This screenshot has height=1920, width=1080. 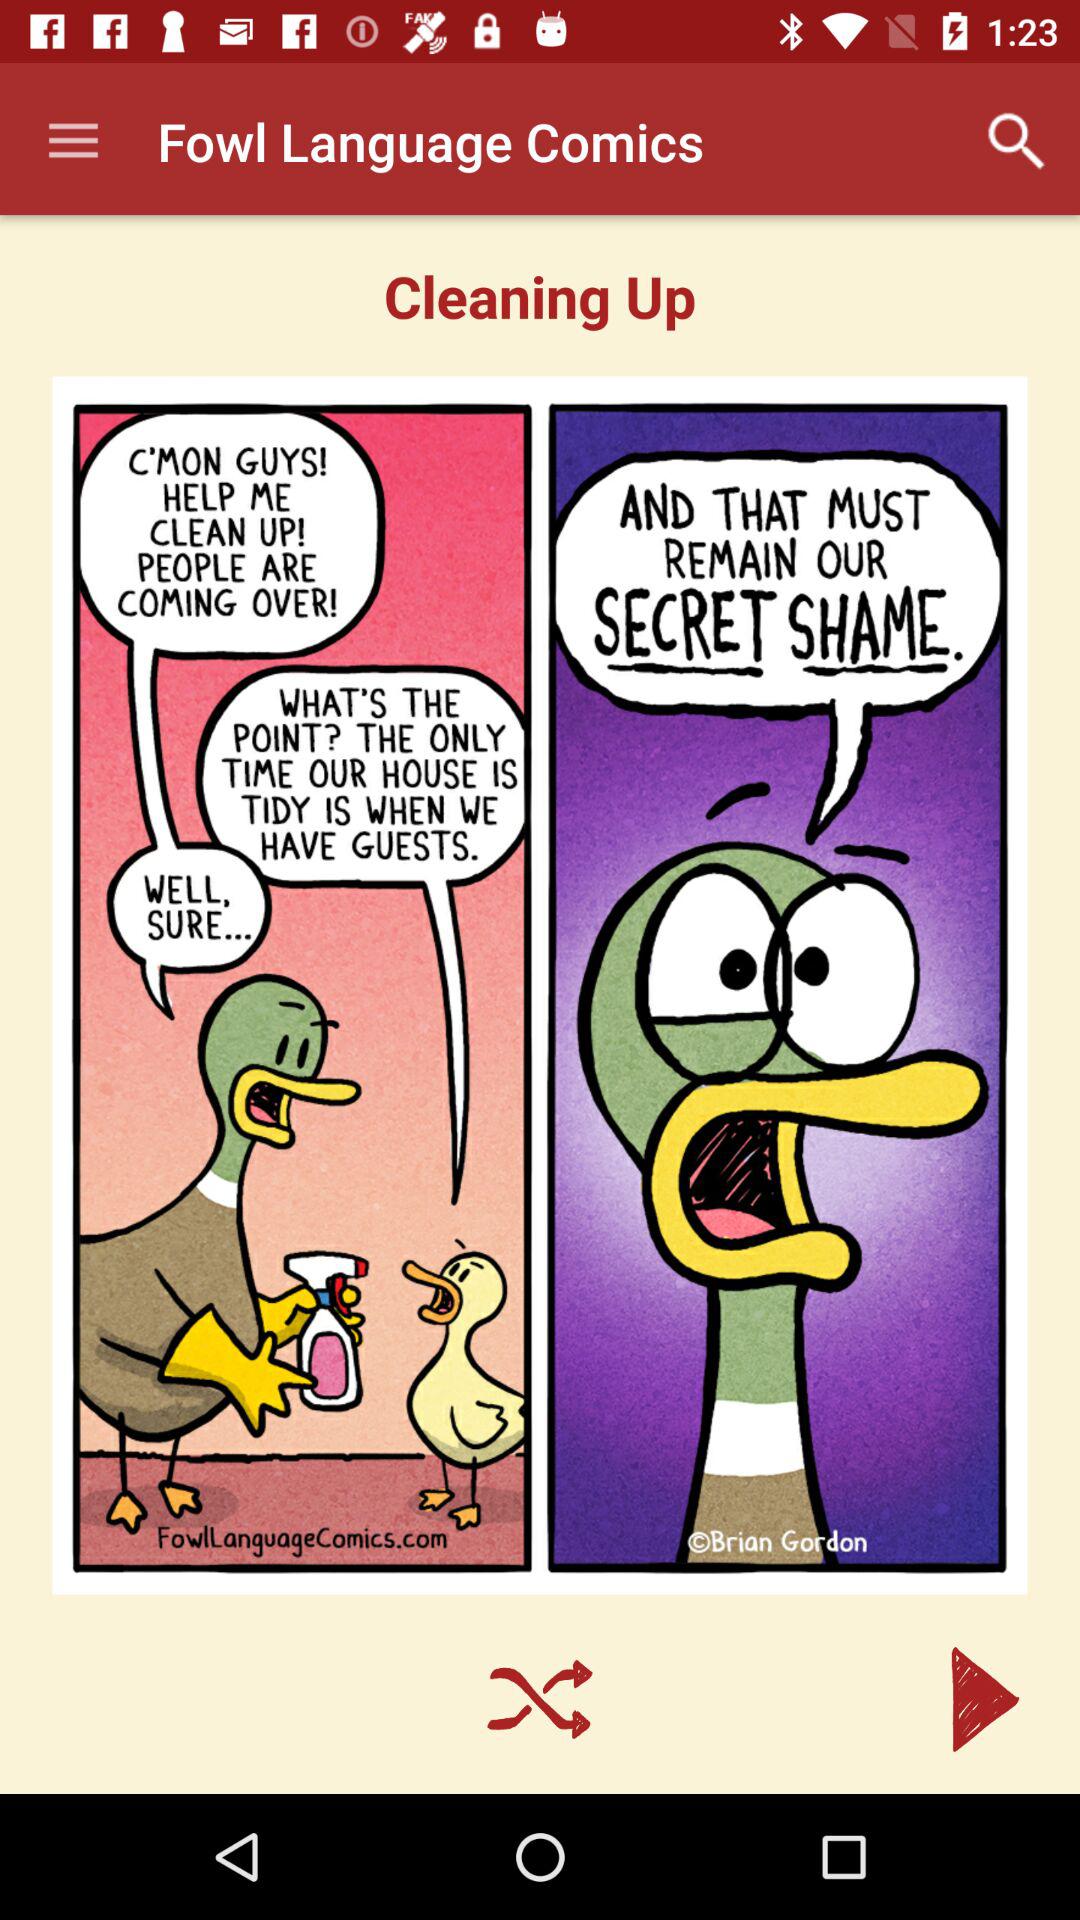 I want to click on choose item at the top right corner, so click(x=1016, y=141).